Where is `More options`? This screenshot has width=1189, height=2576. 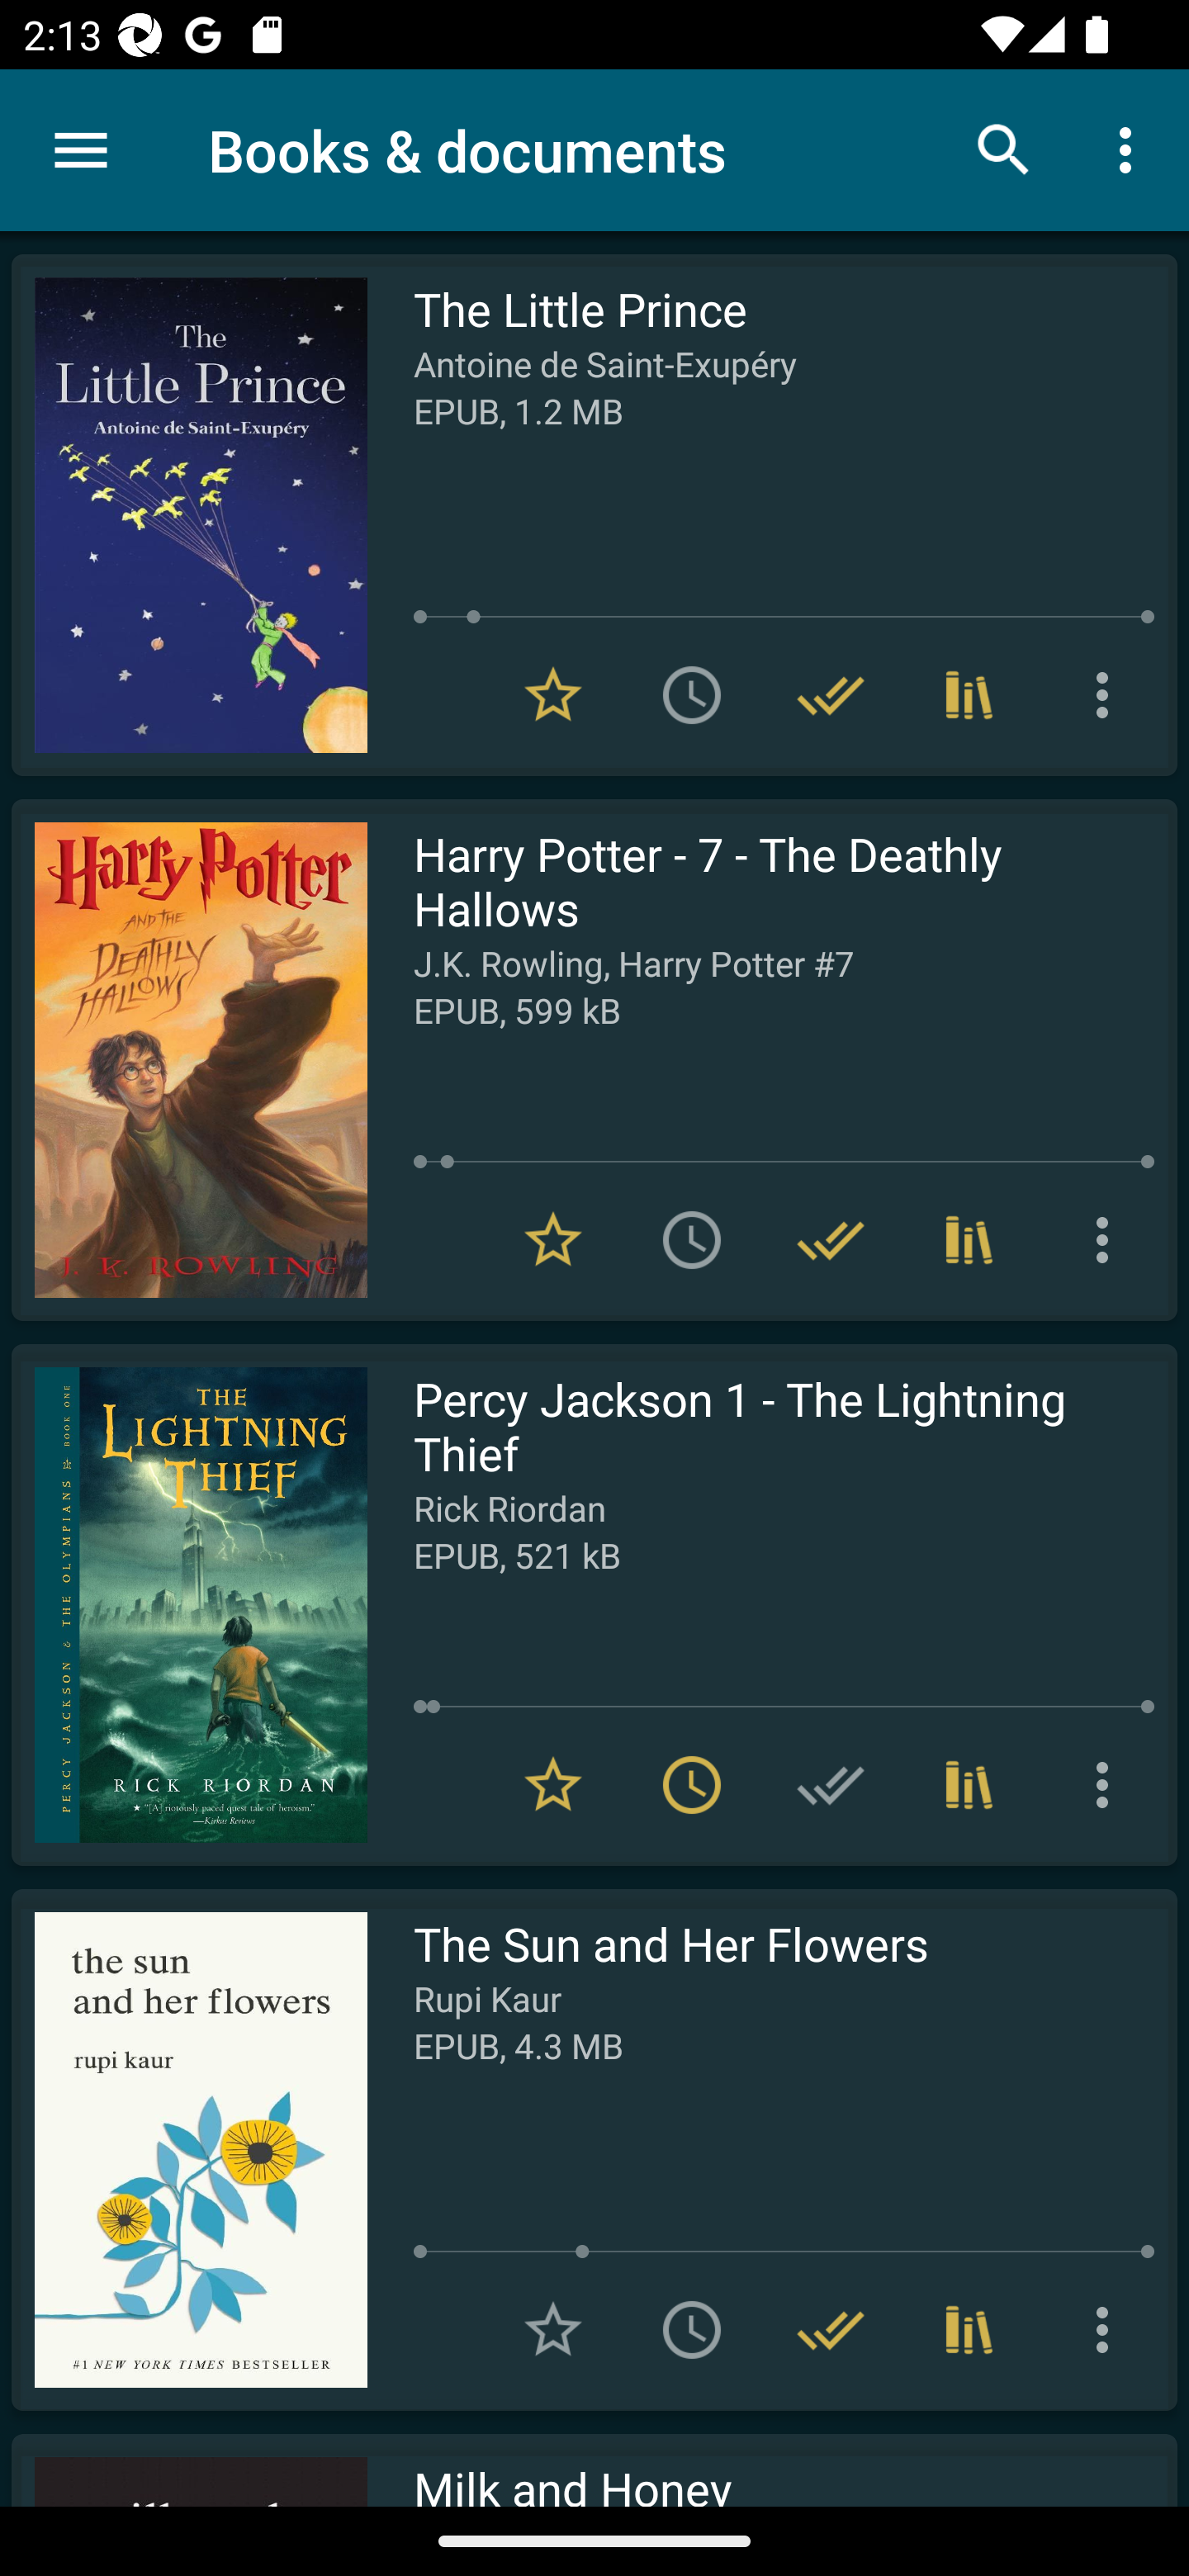 More options is located at coordinates (1108, 1785).